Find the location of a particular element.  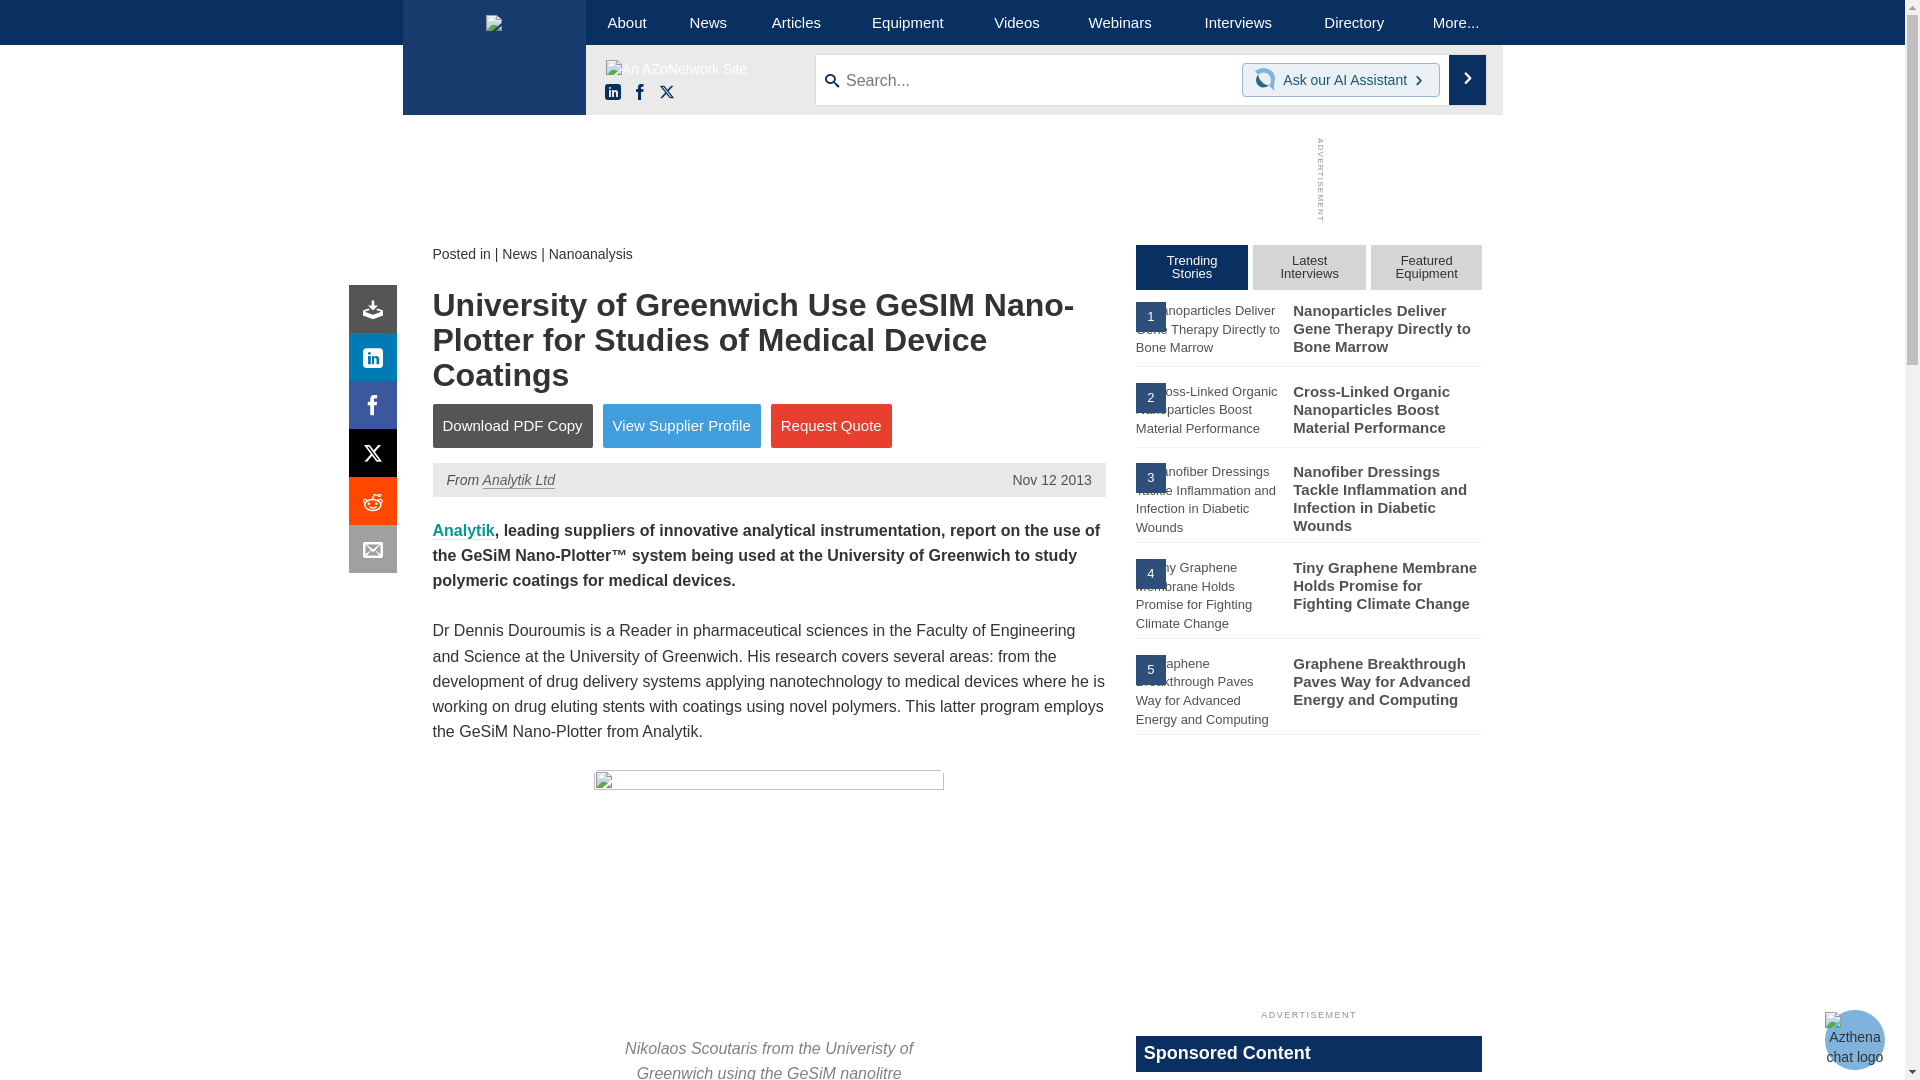

Equipment is located at coordinates (908, 22).